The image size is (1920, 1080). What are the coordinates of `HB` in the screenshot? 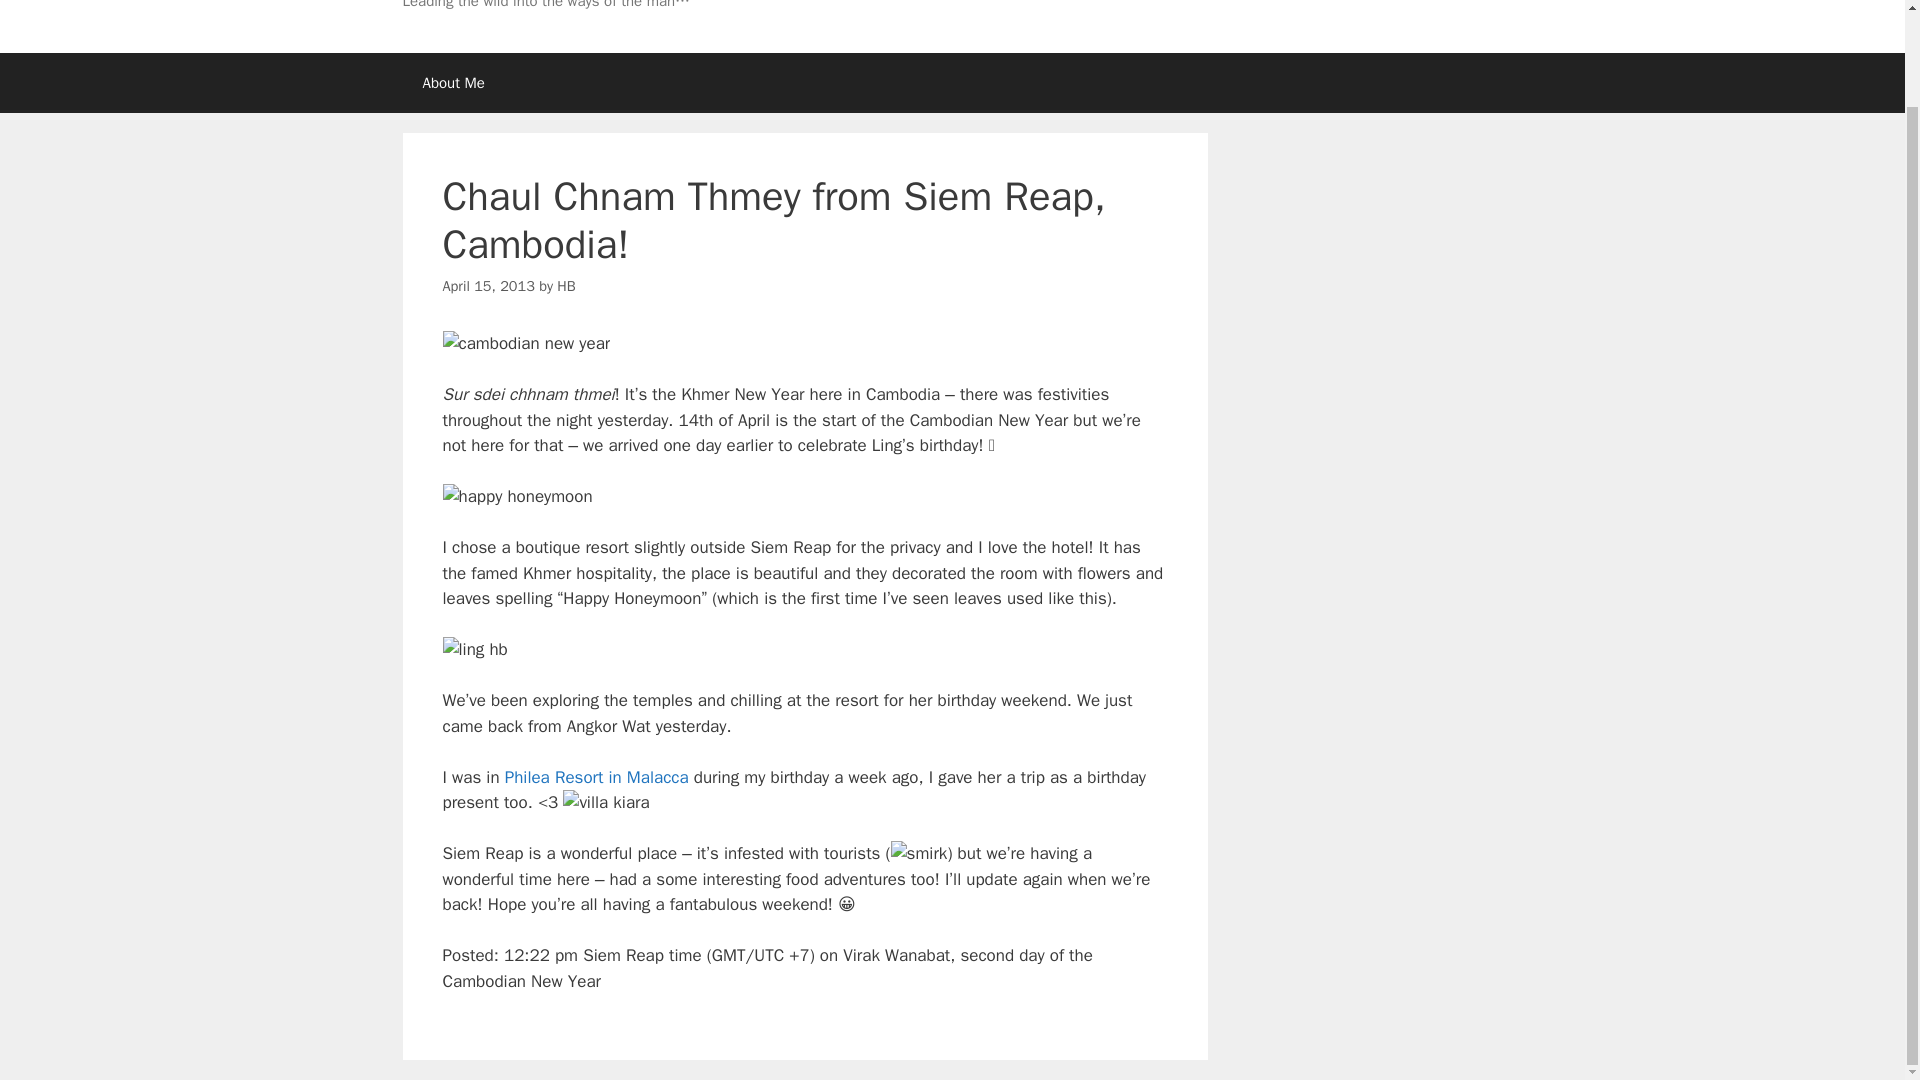 It's located at (565, 285).